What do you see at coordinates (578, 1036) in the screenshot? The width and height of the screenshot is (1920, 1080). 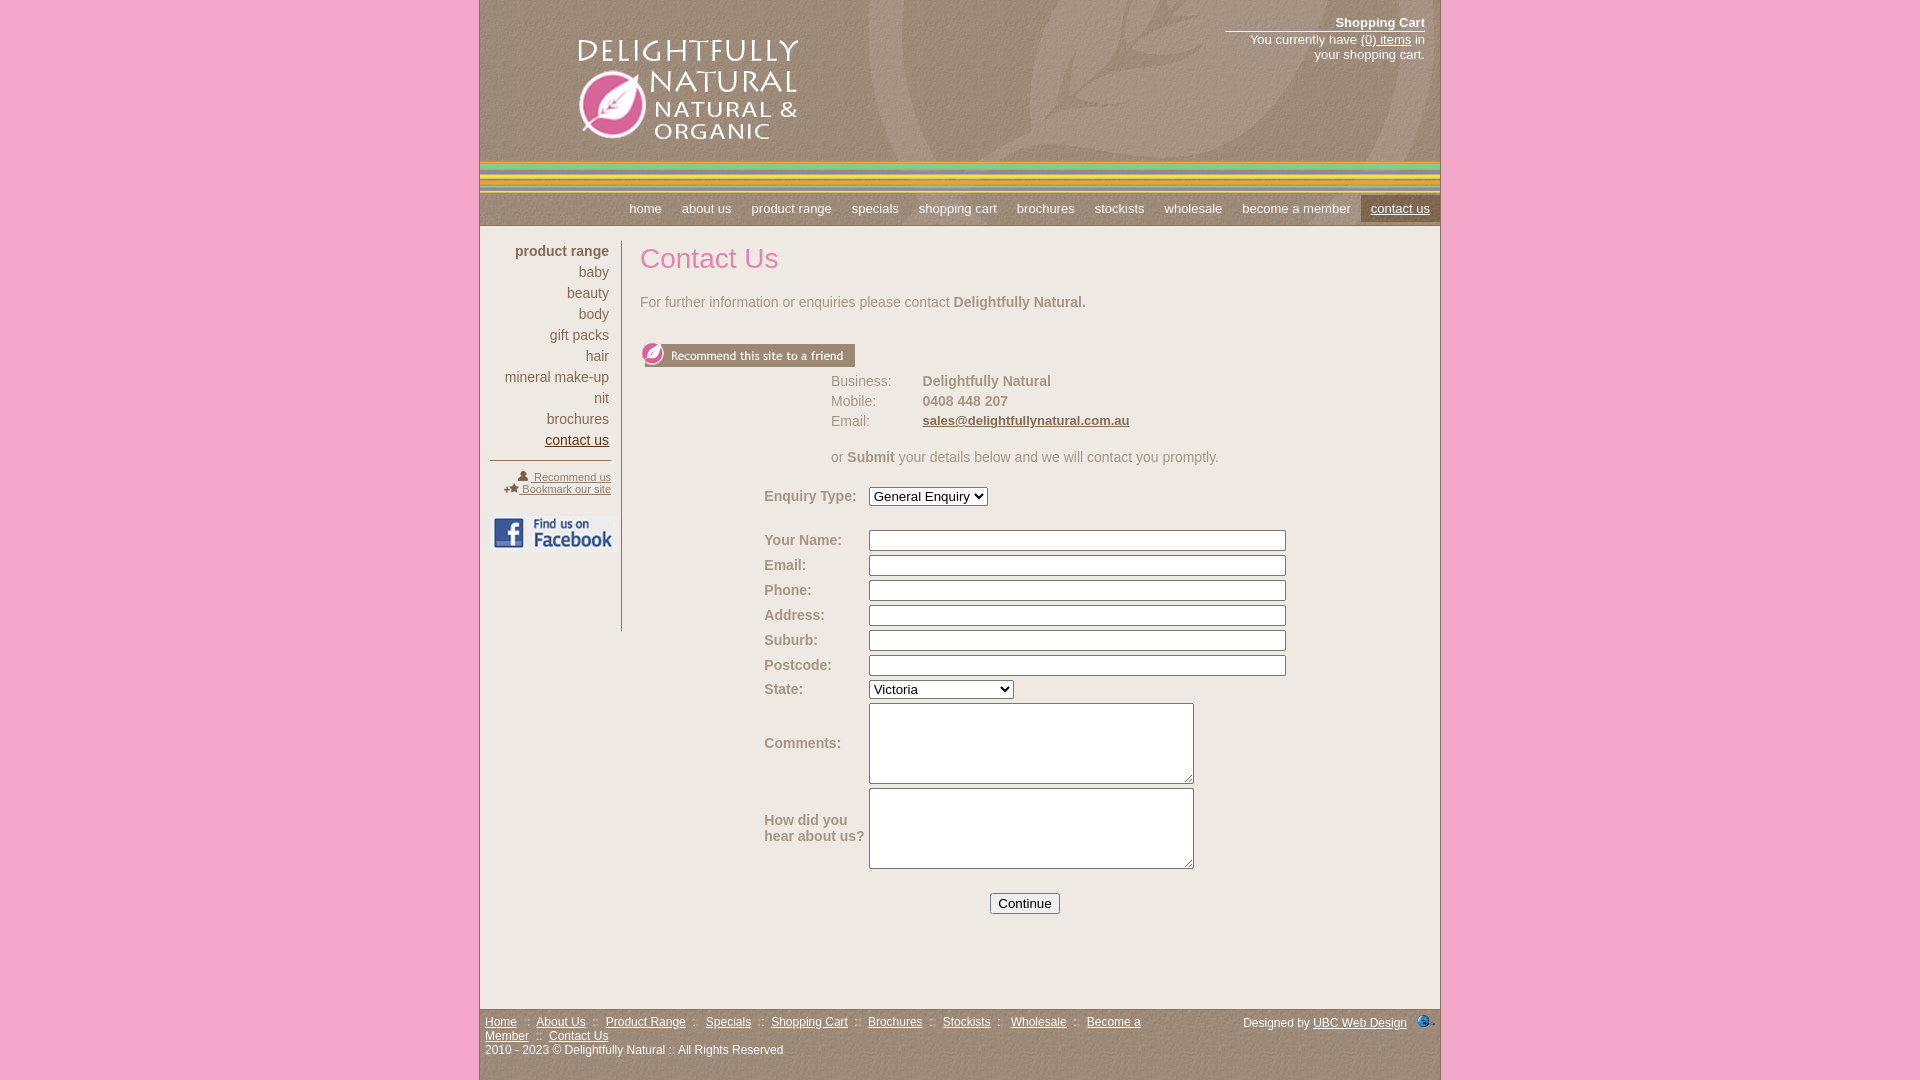 I see `Contact Us` at bounding box center [578, 1036].